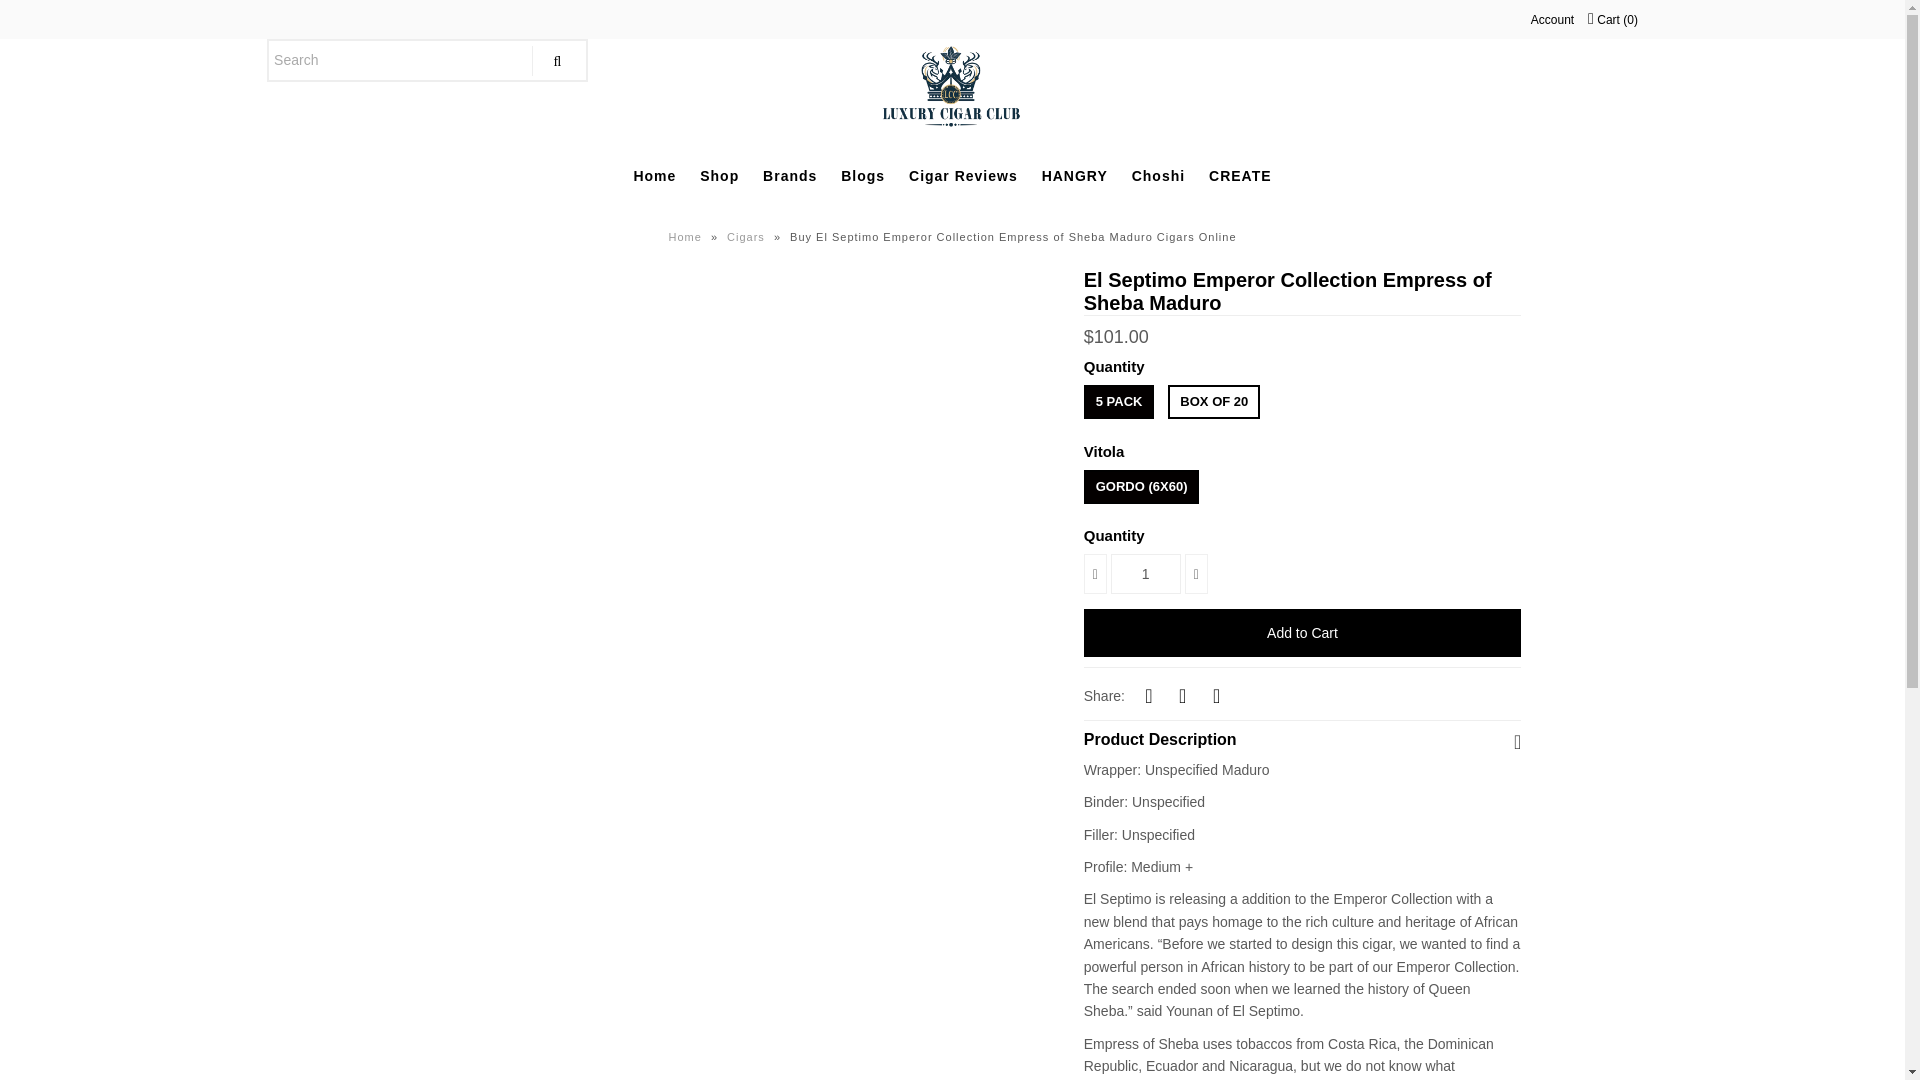  Describe the element at coordinates (1158, 176) in the screenshot. I see `Choshi` at that location.